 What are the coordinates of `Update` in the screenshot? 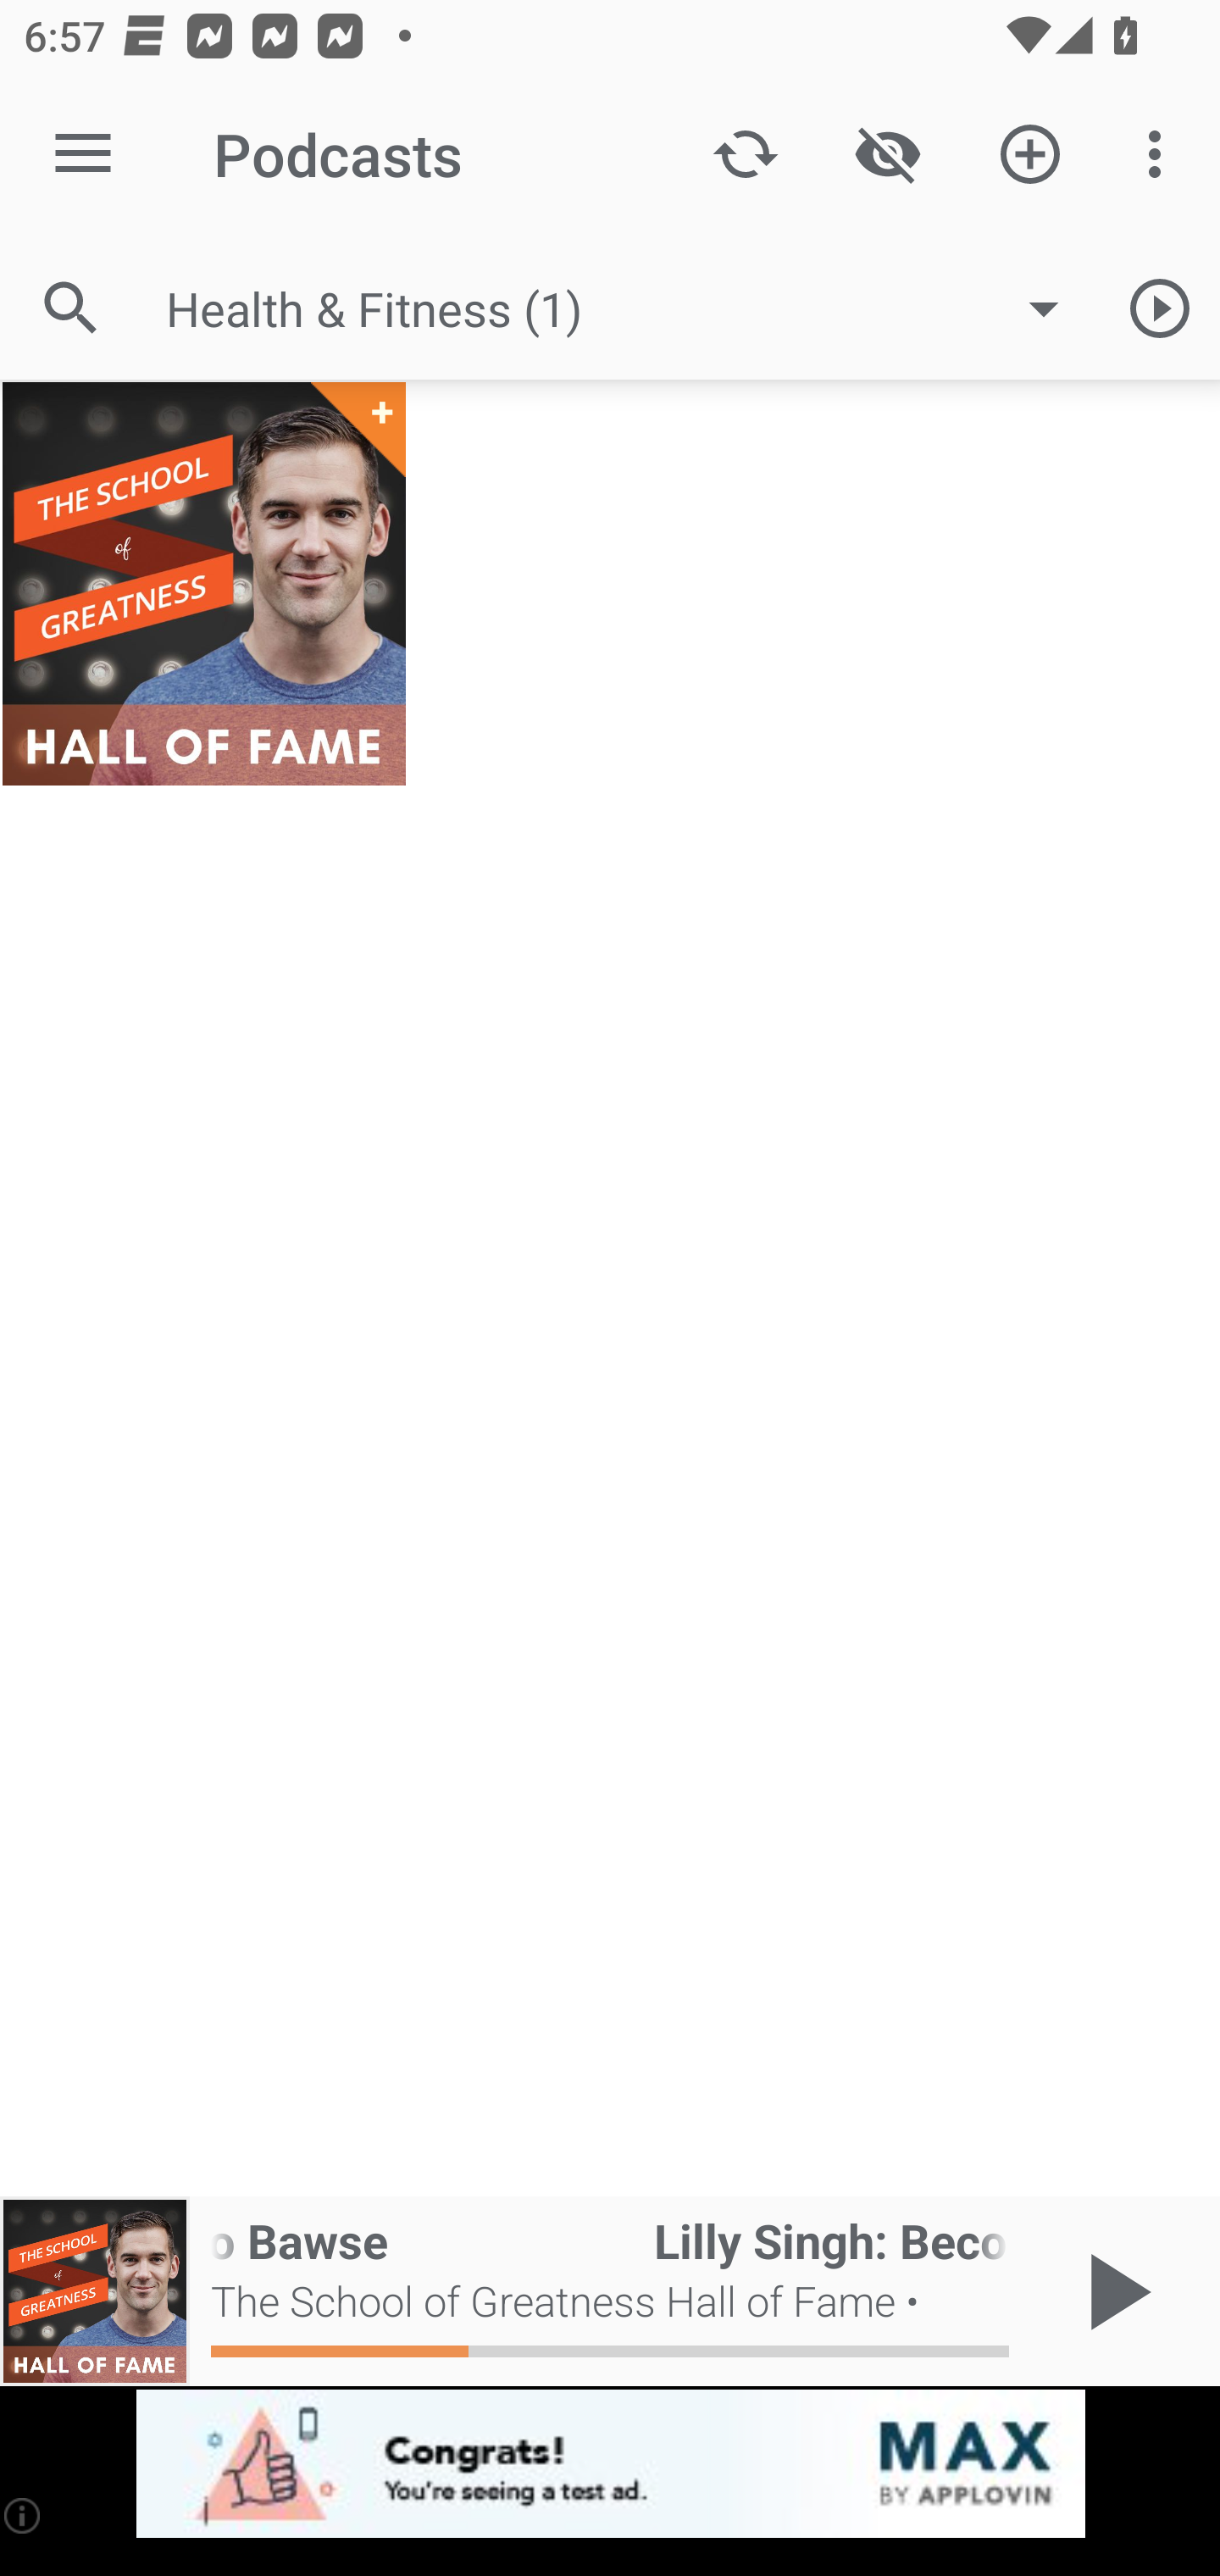 It's located at (746, 154).